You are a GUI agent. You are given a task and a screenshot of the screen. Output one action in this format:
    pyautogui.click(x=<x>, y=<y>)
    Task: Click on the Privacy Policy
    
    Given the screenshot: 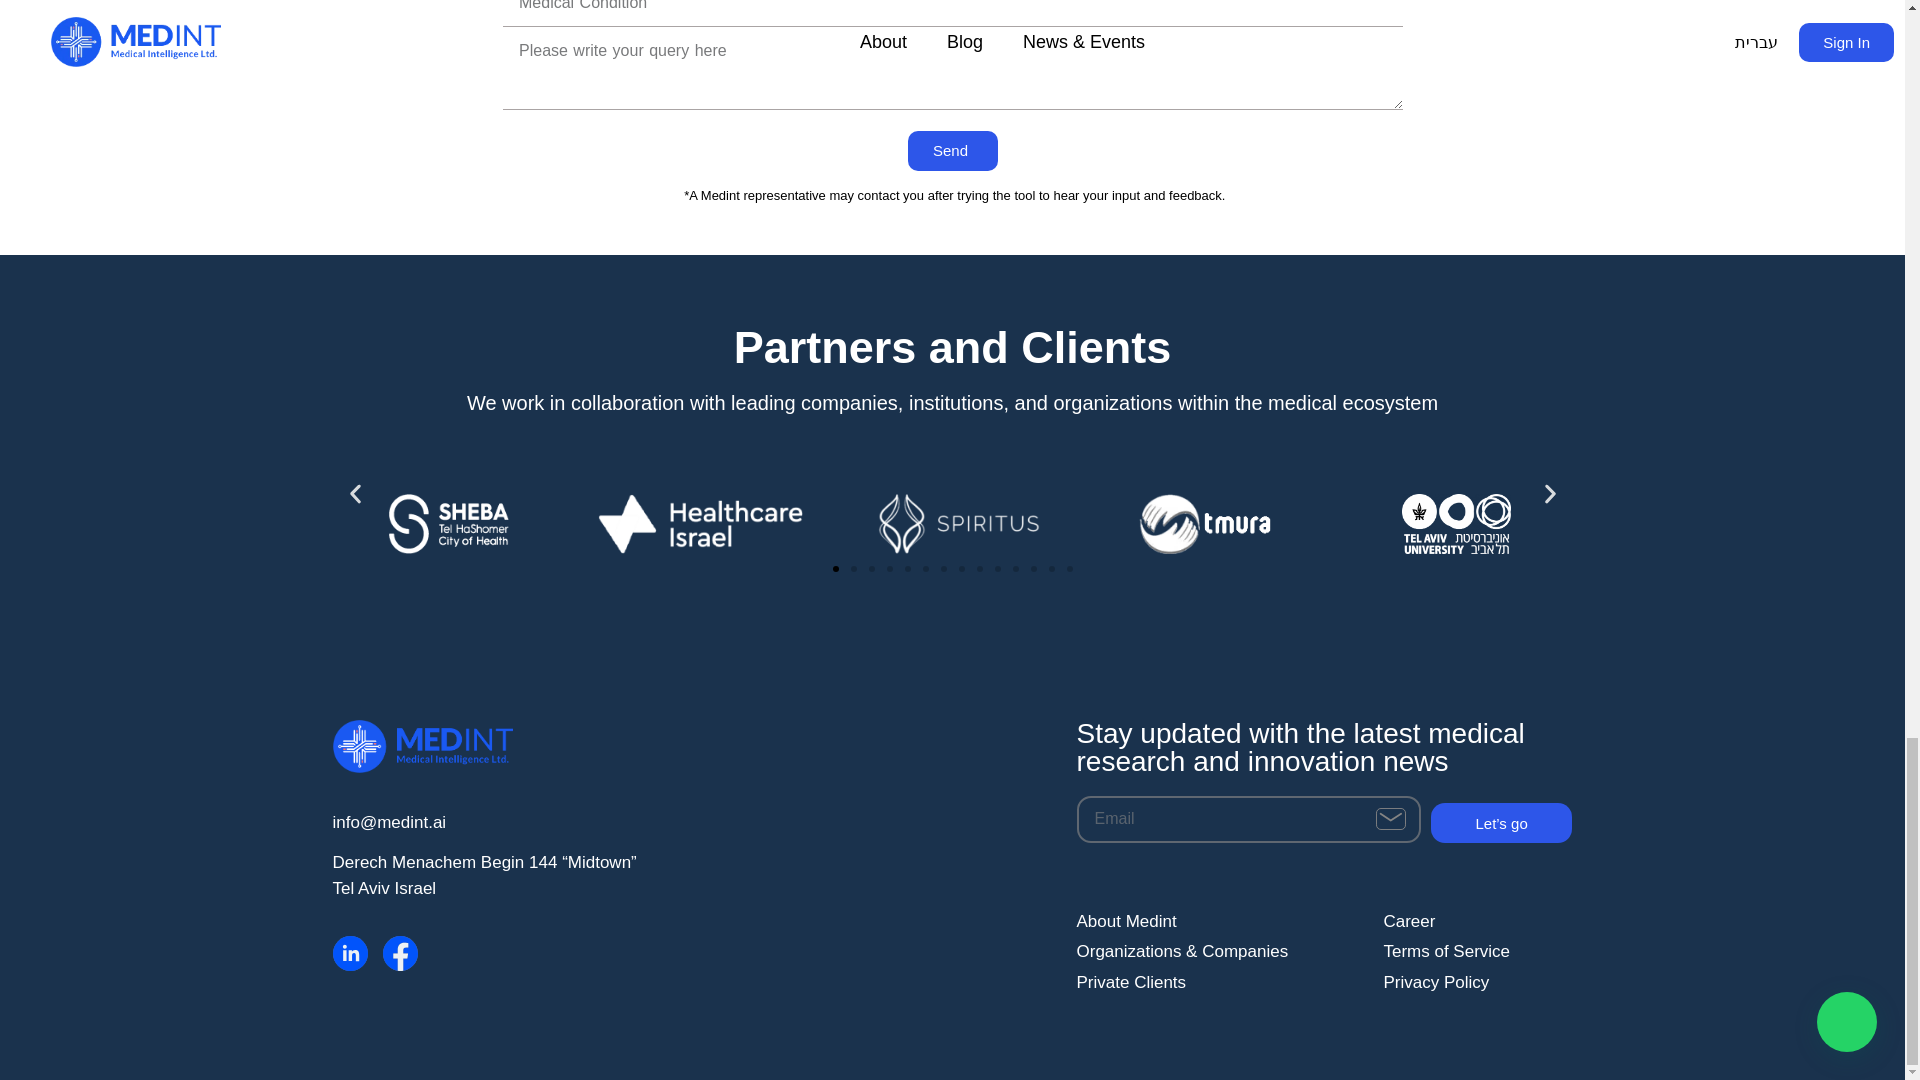 What is the action you would take?
    pyautogui.click(x=1481, y=982)
    